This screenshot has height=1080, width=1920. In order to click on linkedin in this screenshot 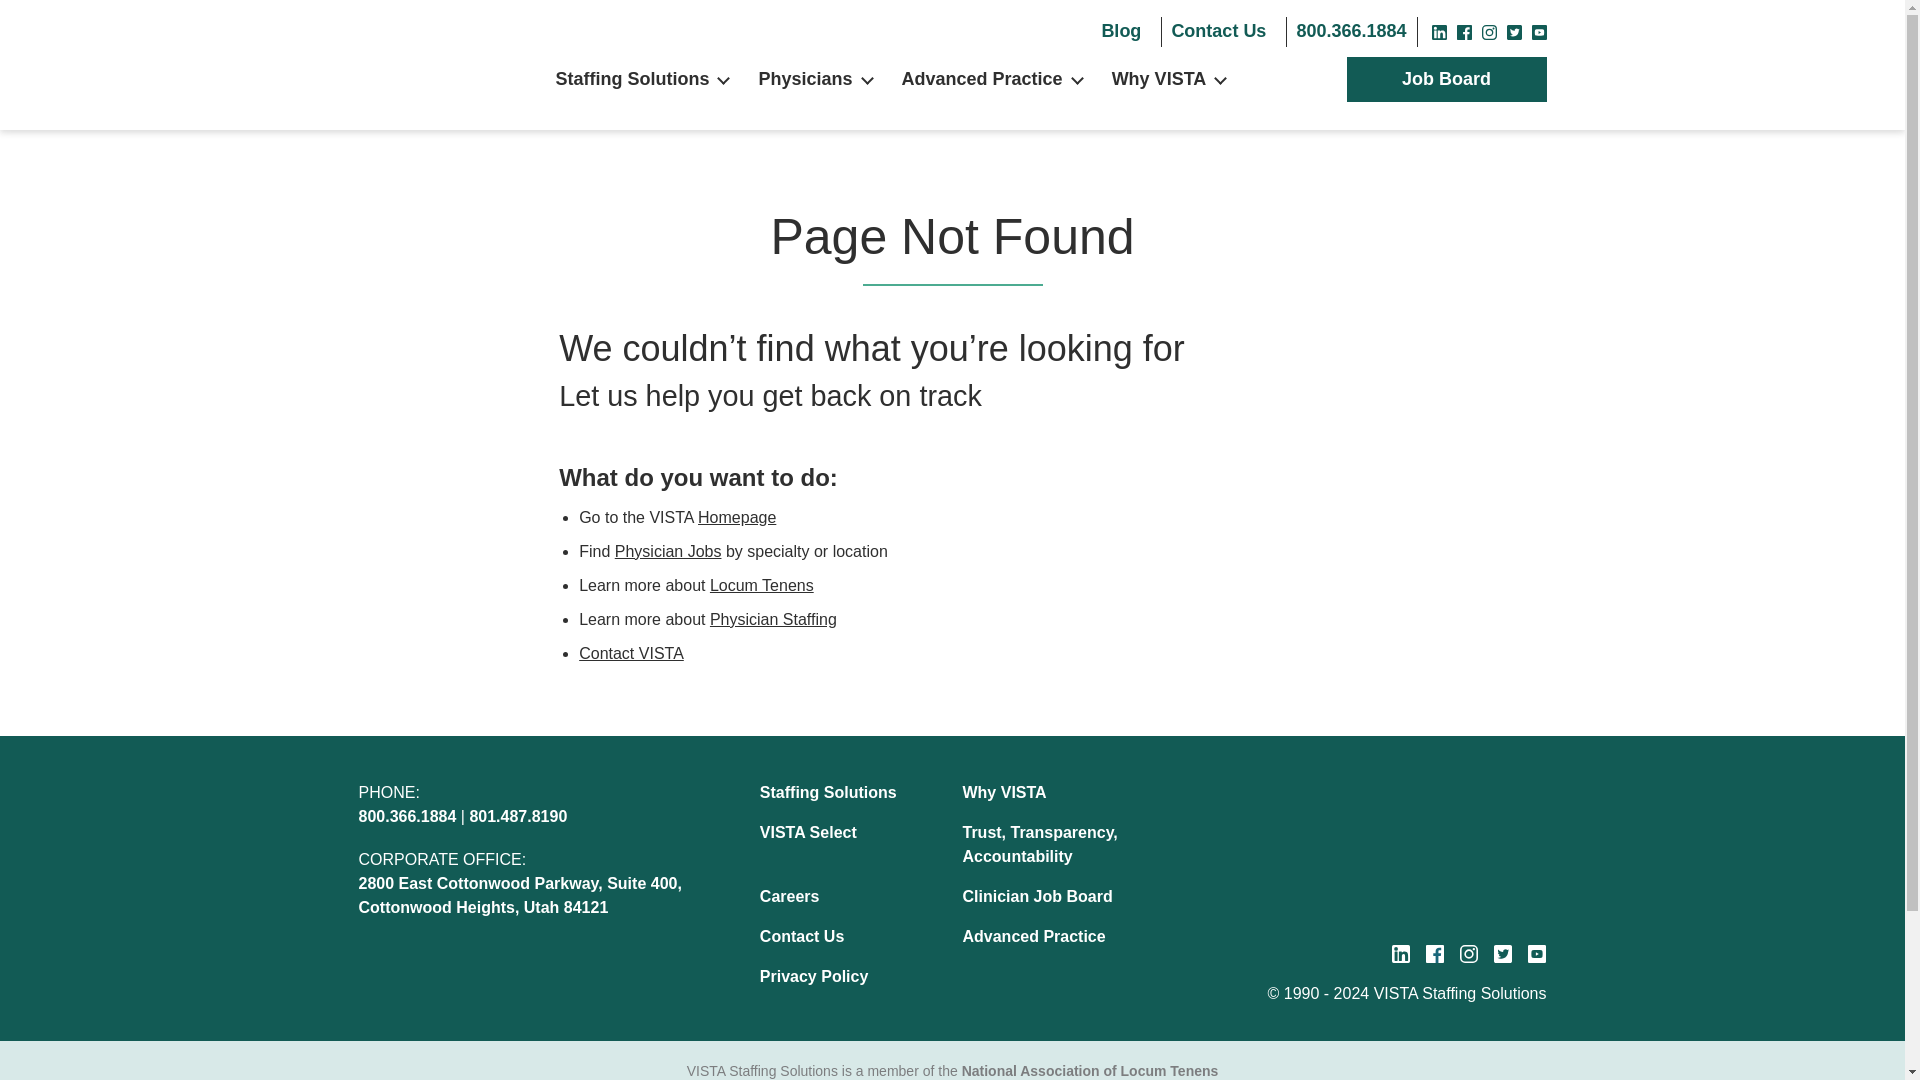, I will do `click(1440, 32)`.